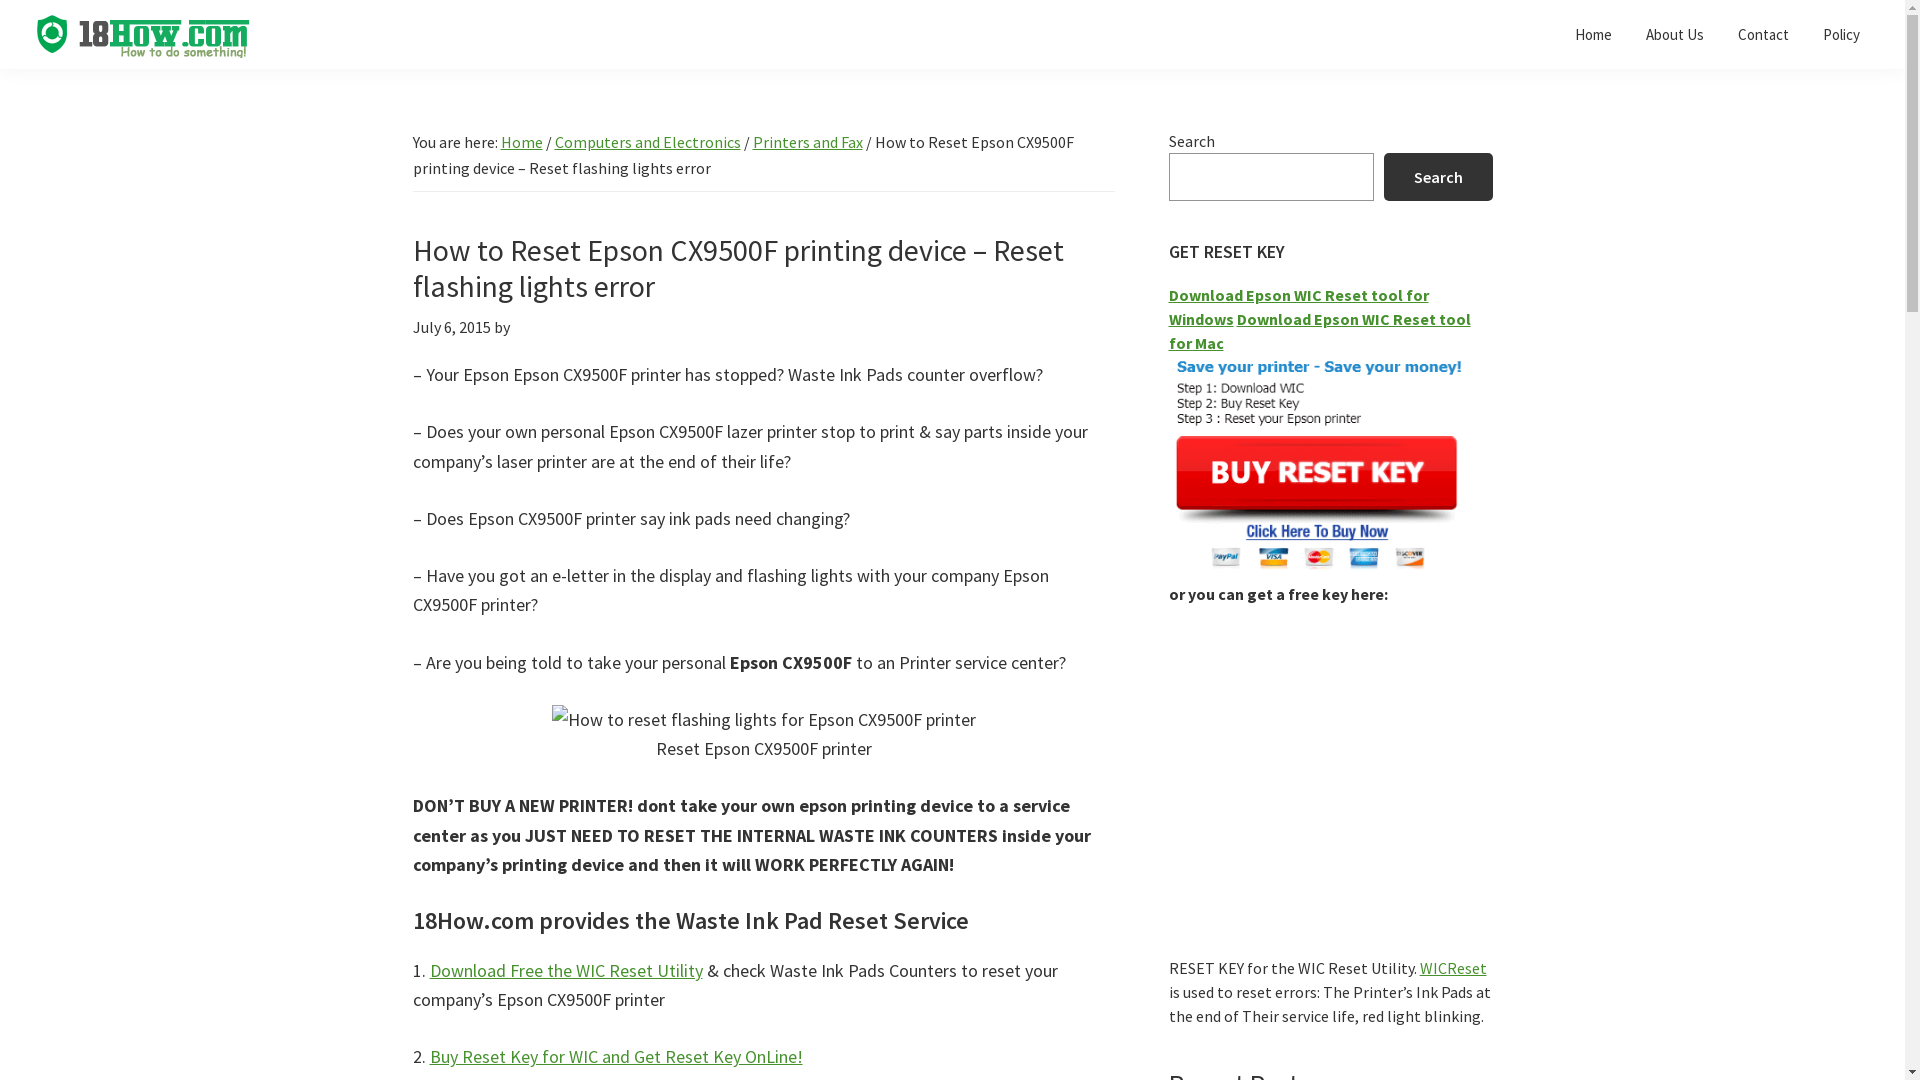 The width and height of the screenshot is (1920, 1080). Describe the element at coordinates (1319, 331) in the screenshot. I see `Download Epson WIC Reset tool for Mac` at that location.